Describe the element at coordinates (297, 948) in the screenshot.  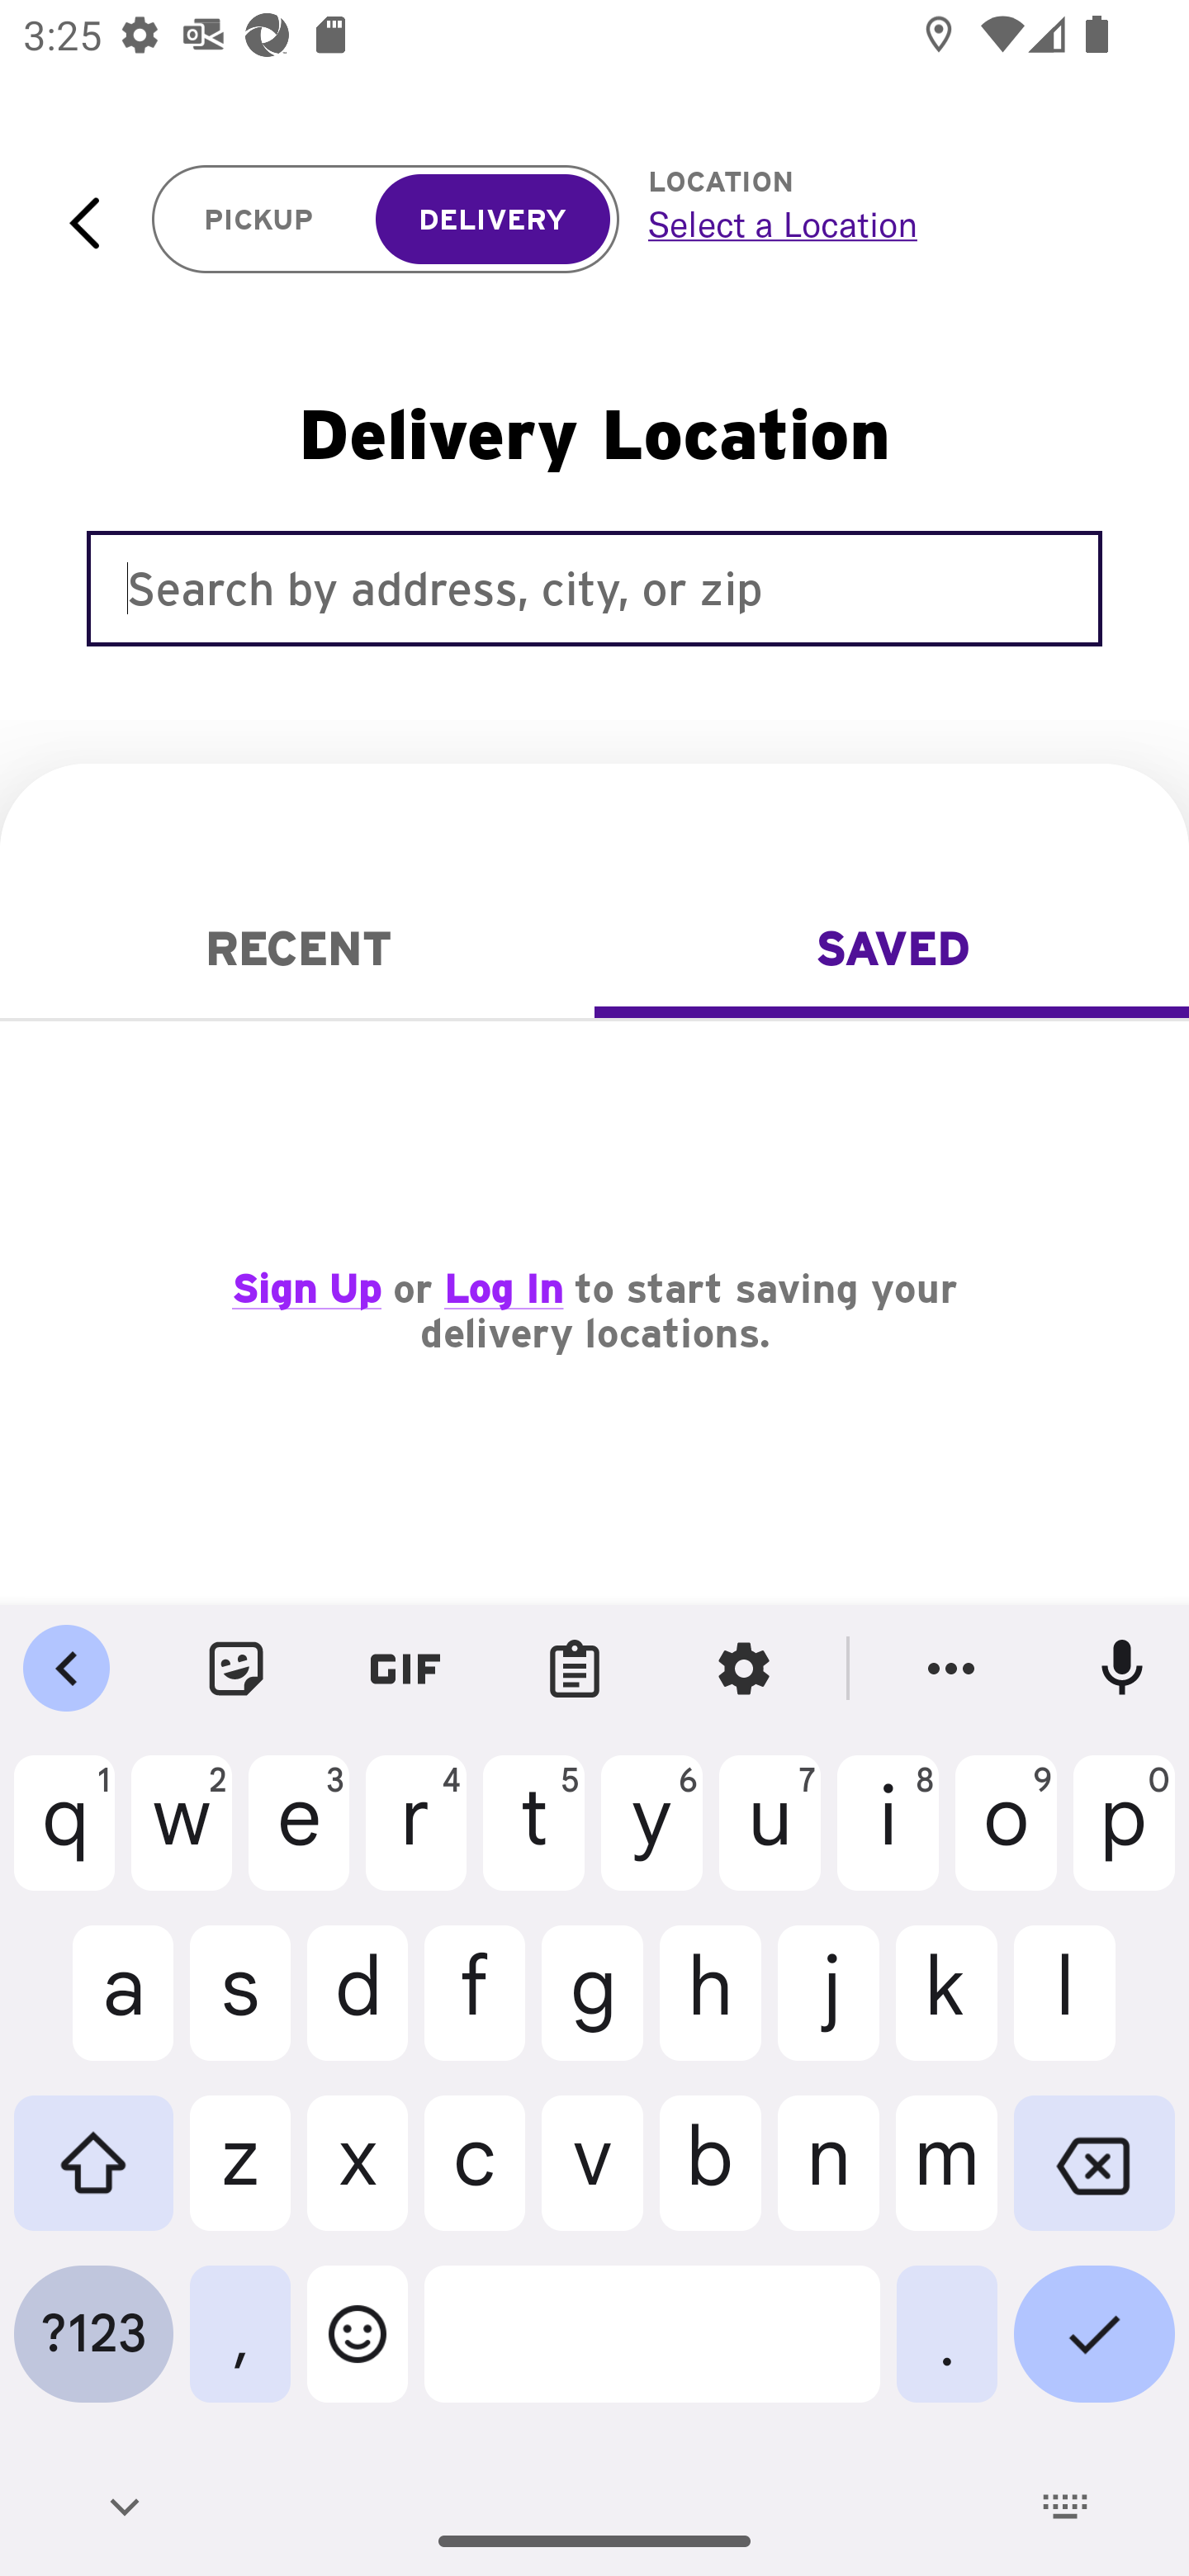
I see `Recent RECENT` at that location.